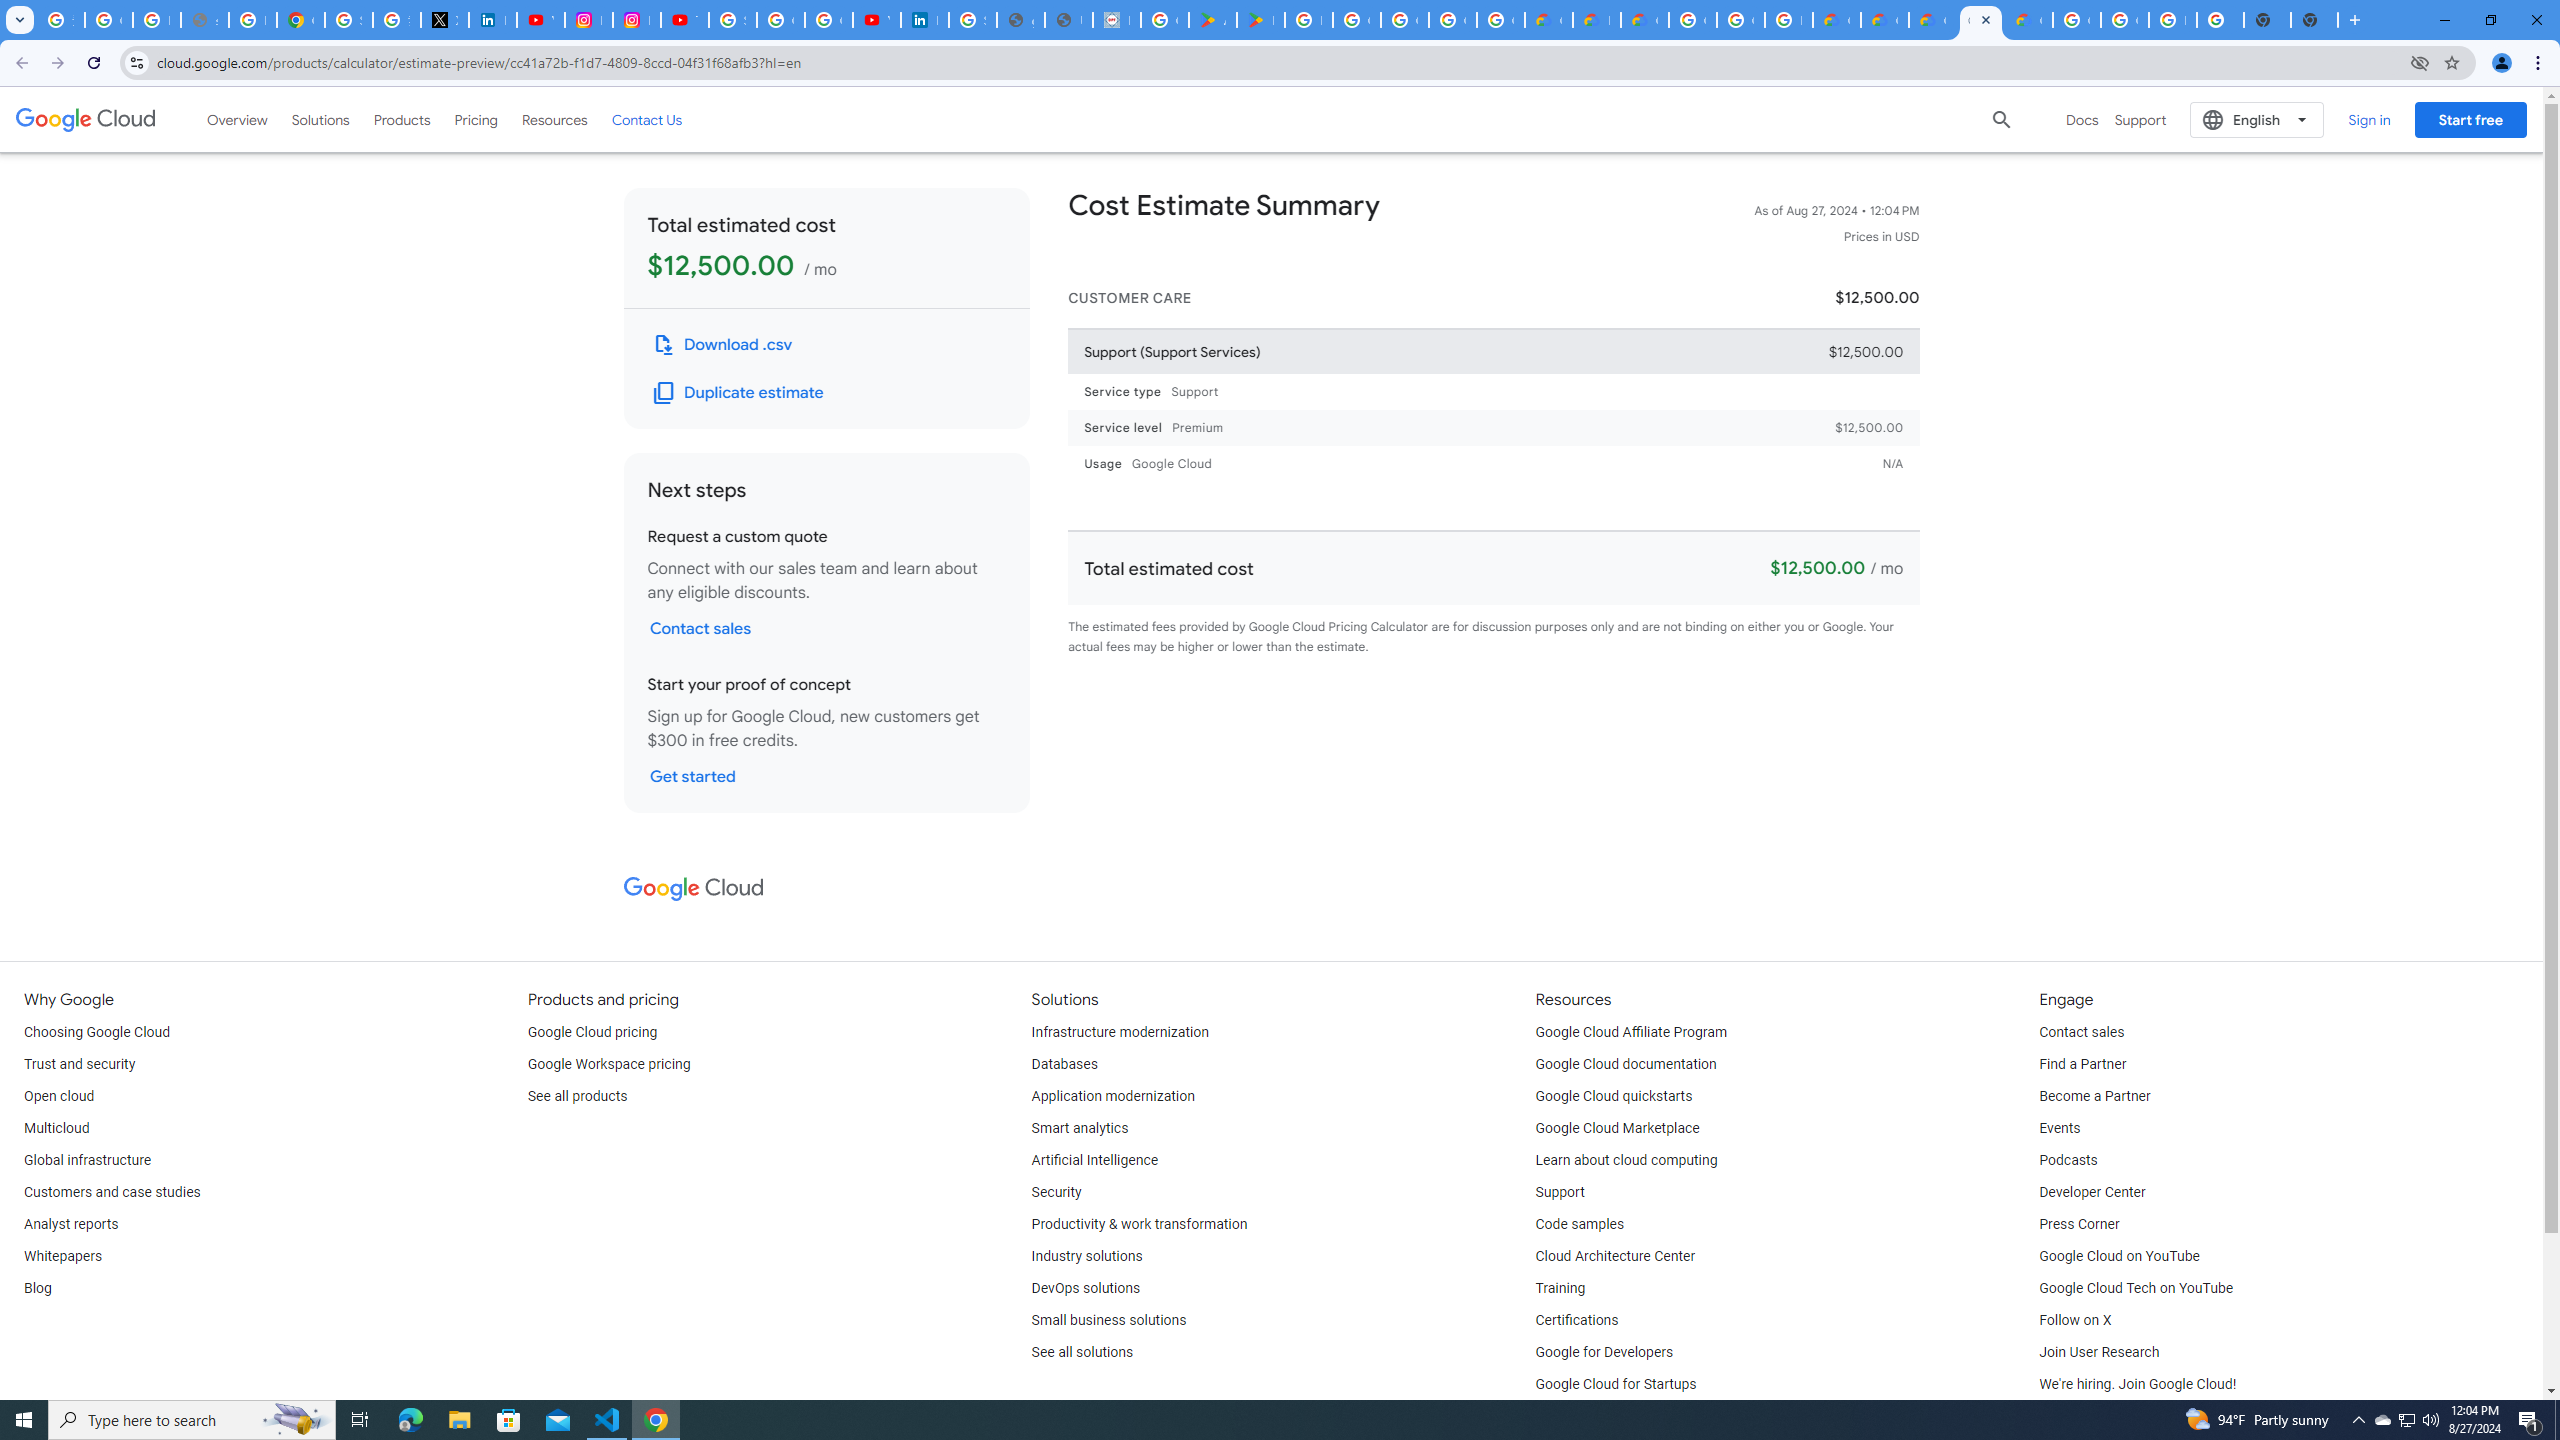 The width and height of the screenshot is (2560, 1440). Describe the element at coordinates (1616, 1385) in the screenshot. I see `Google Cloud for Startups` at that location.